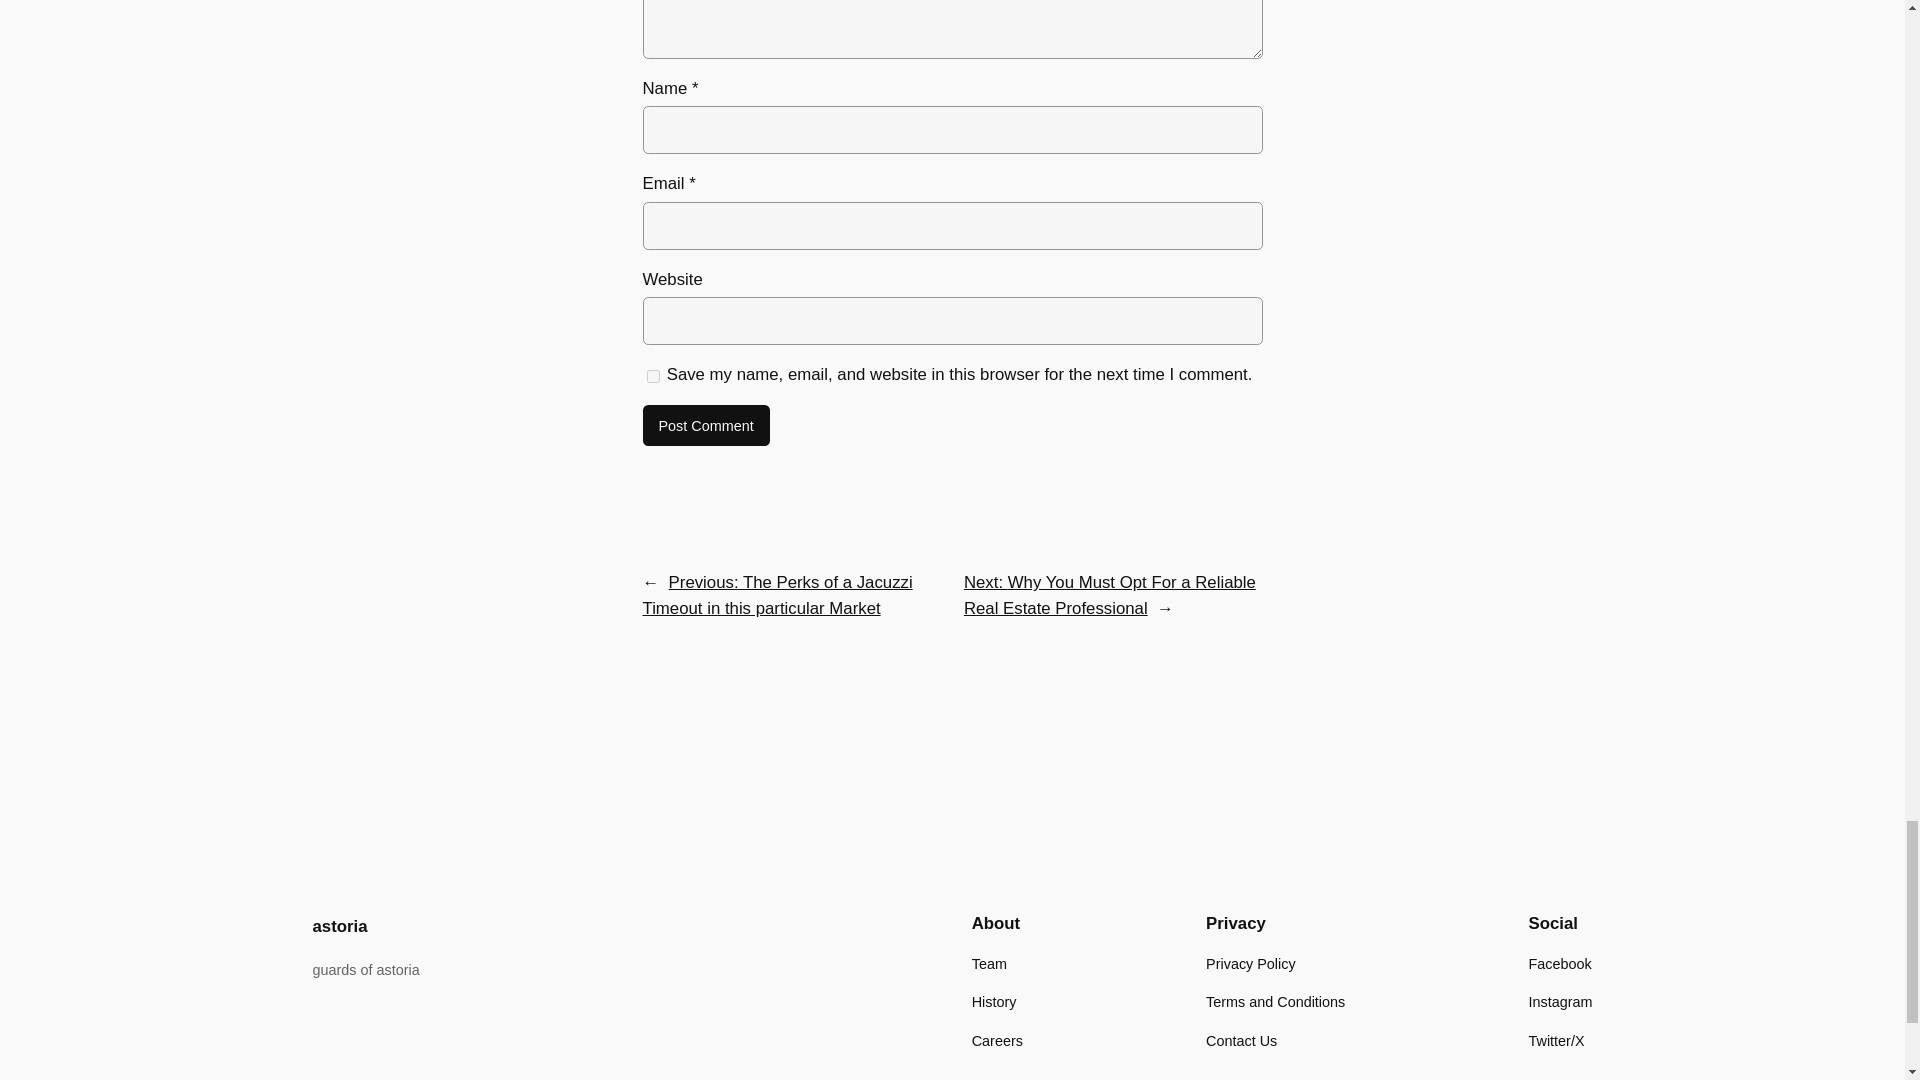  What do you see at coordinates (1275, 1002) in the screenshot?
I see `Terms and Conditions` at bounding box center [1275, 1002].